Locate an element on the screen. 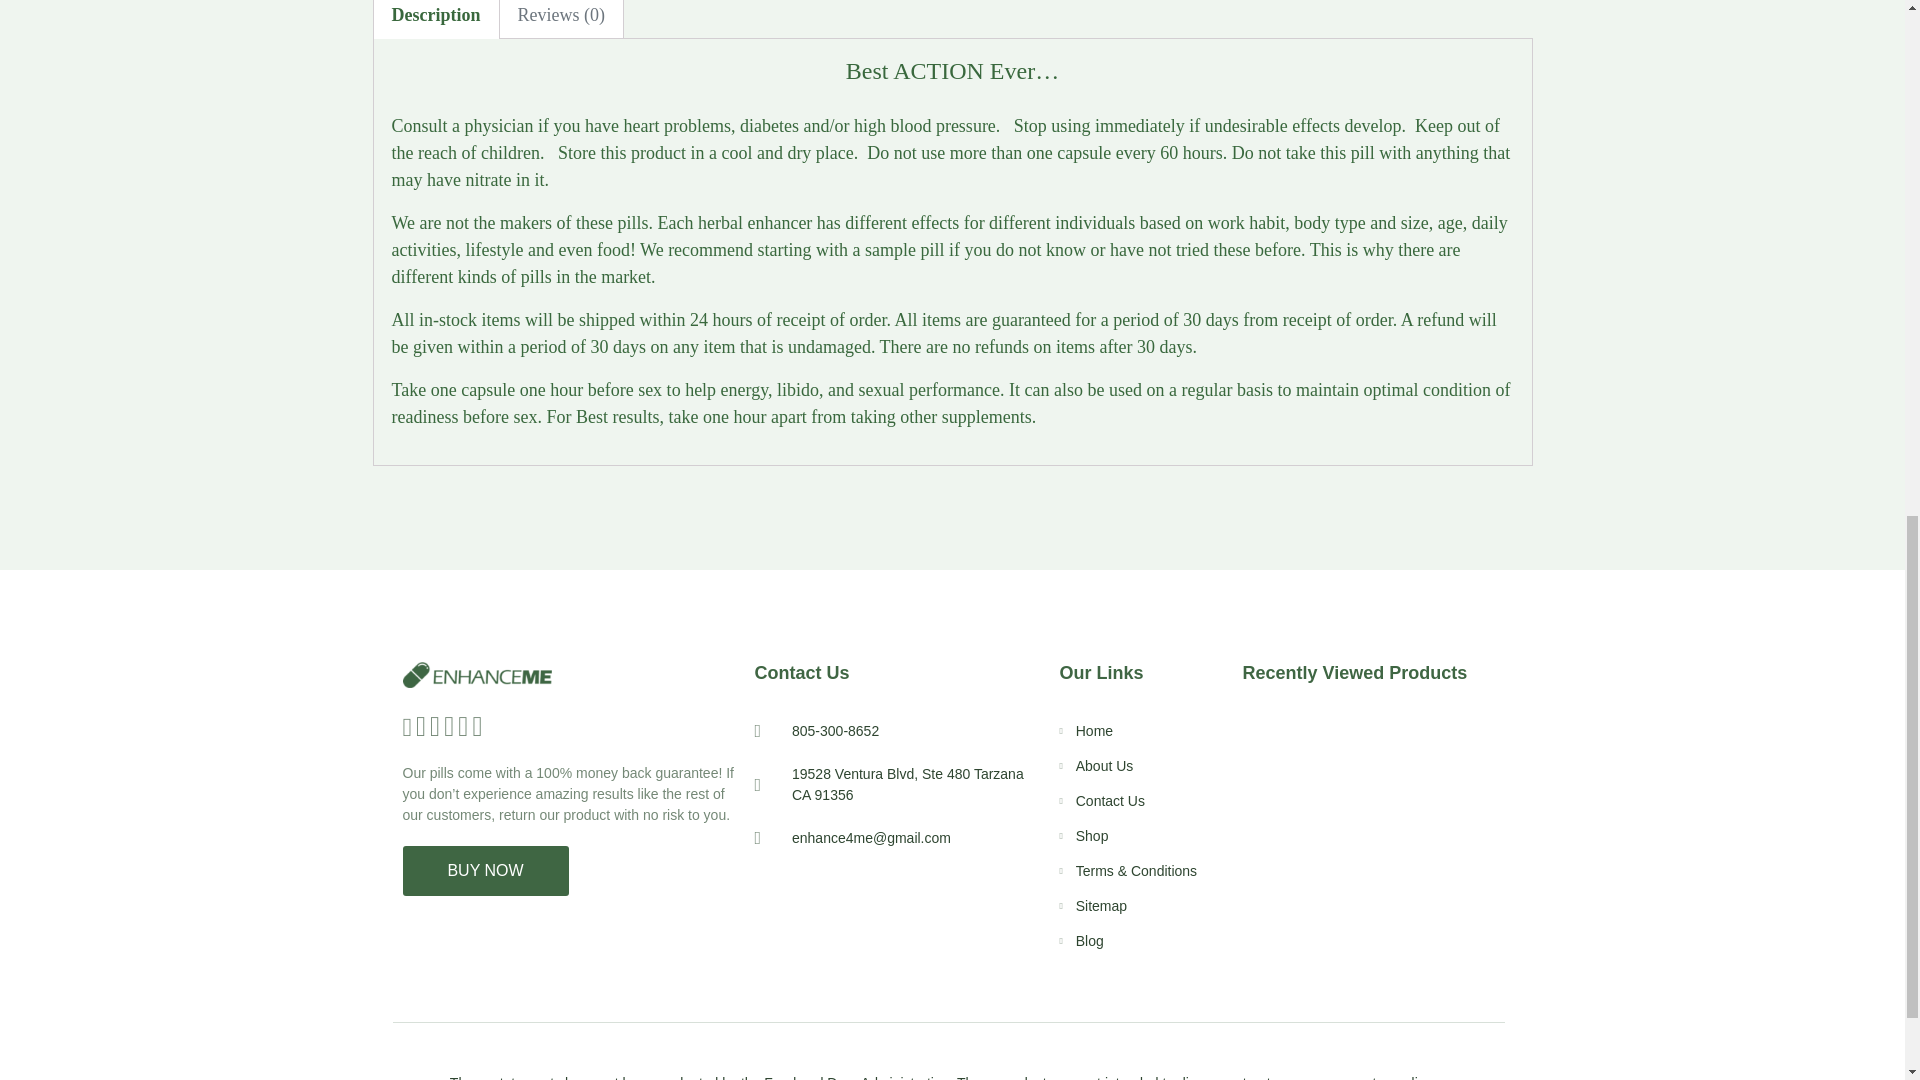  Sitemap is located at coordinates (1140, 906).